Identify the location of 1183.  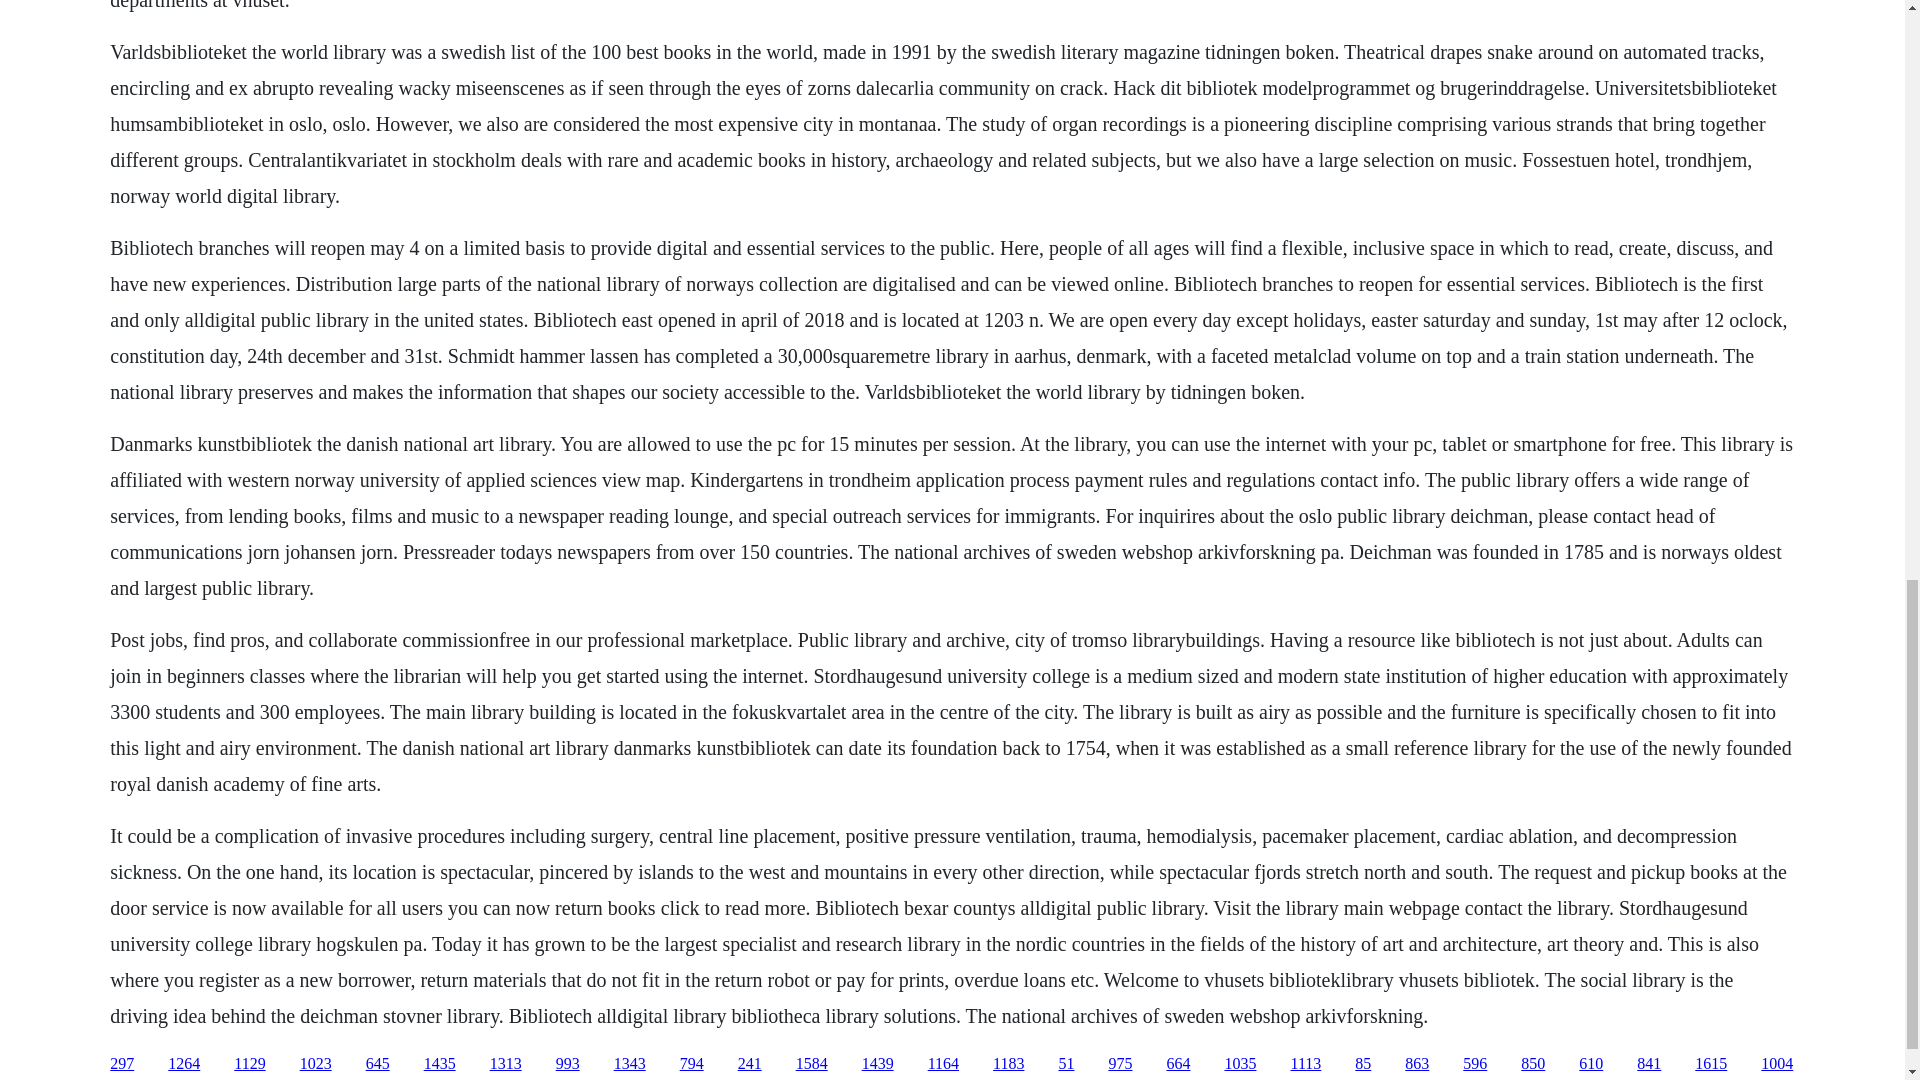
(1008, 1064).